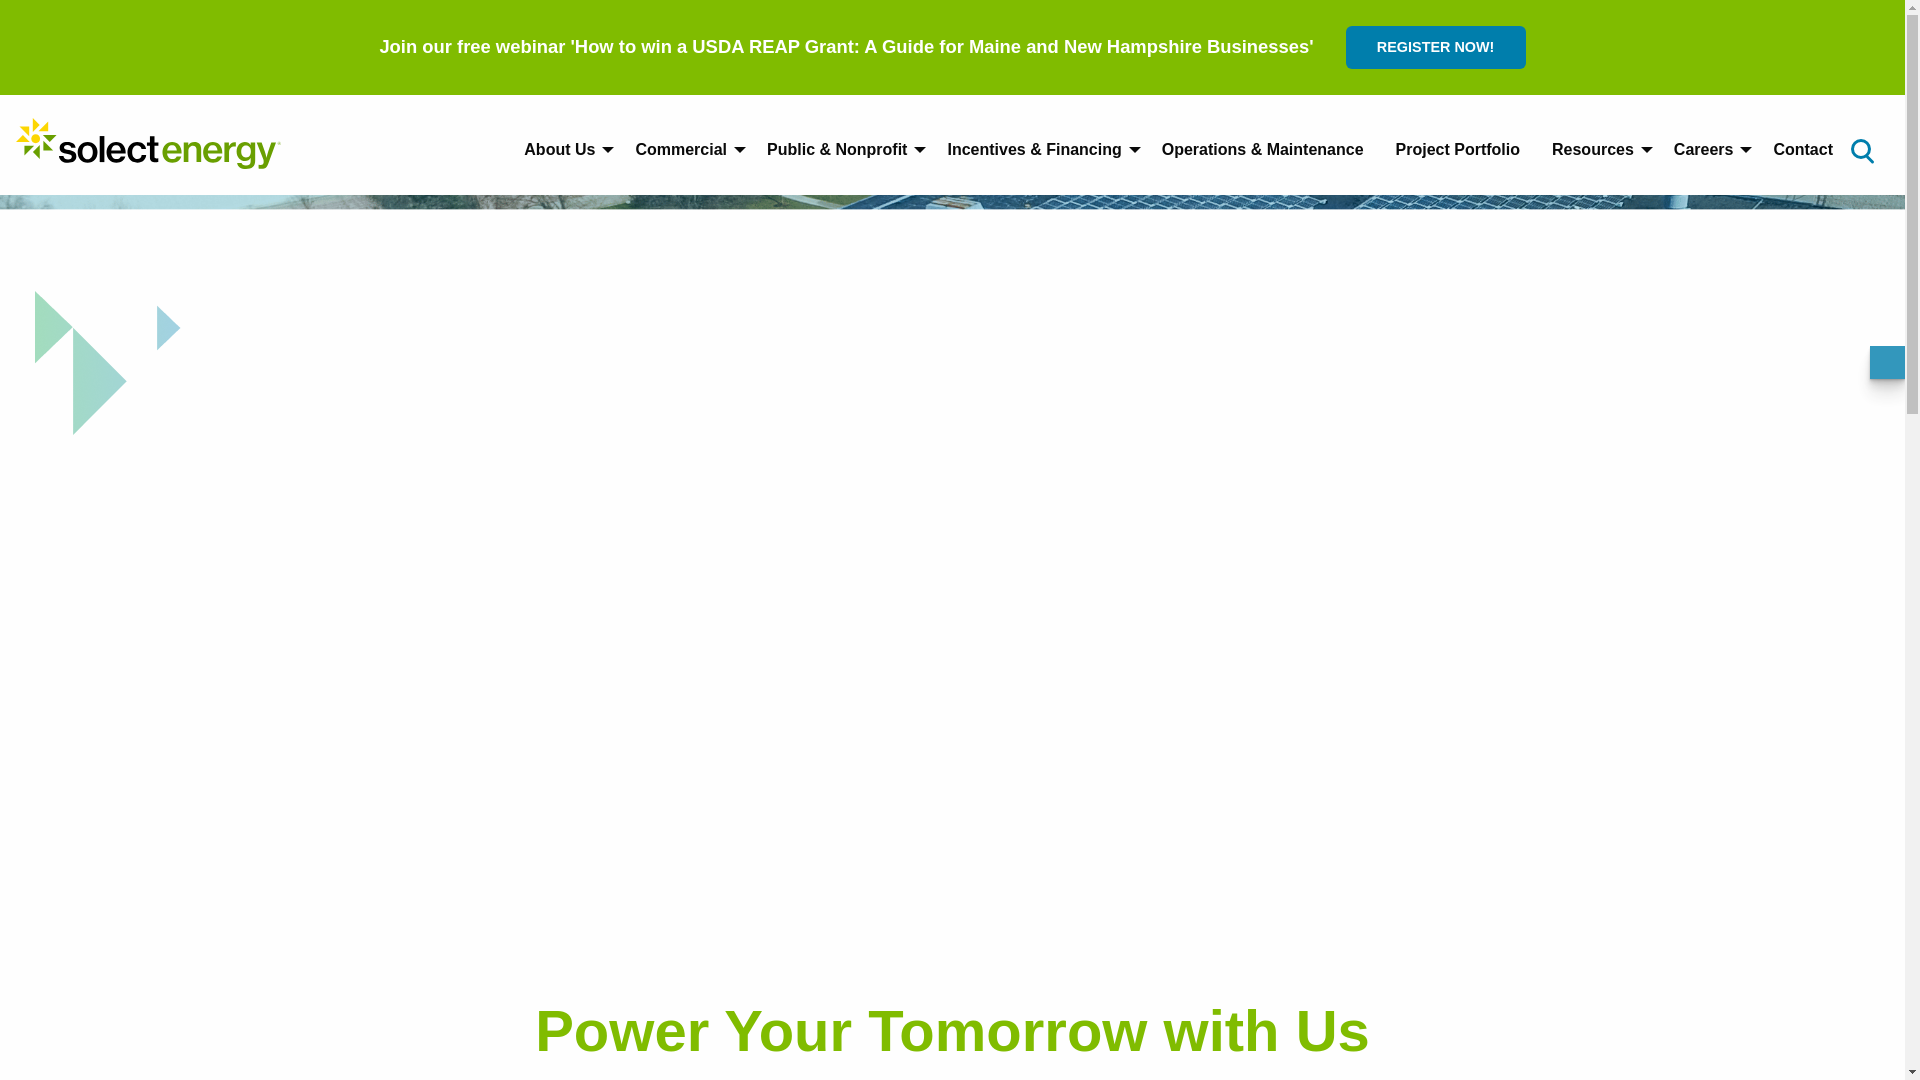 Image resolution: width=1920 pixels, height=1080 pixels. I want to click on Commercial, so click(684, 149).